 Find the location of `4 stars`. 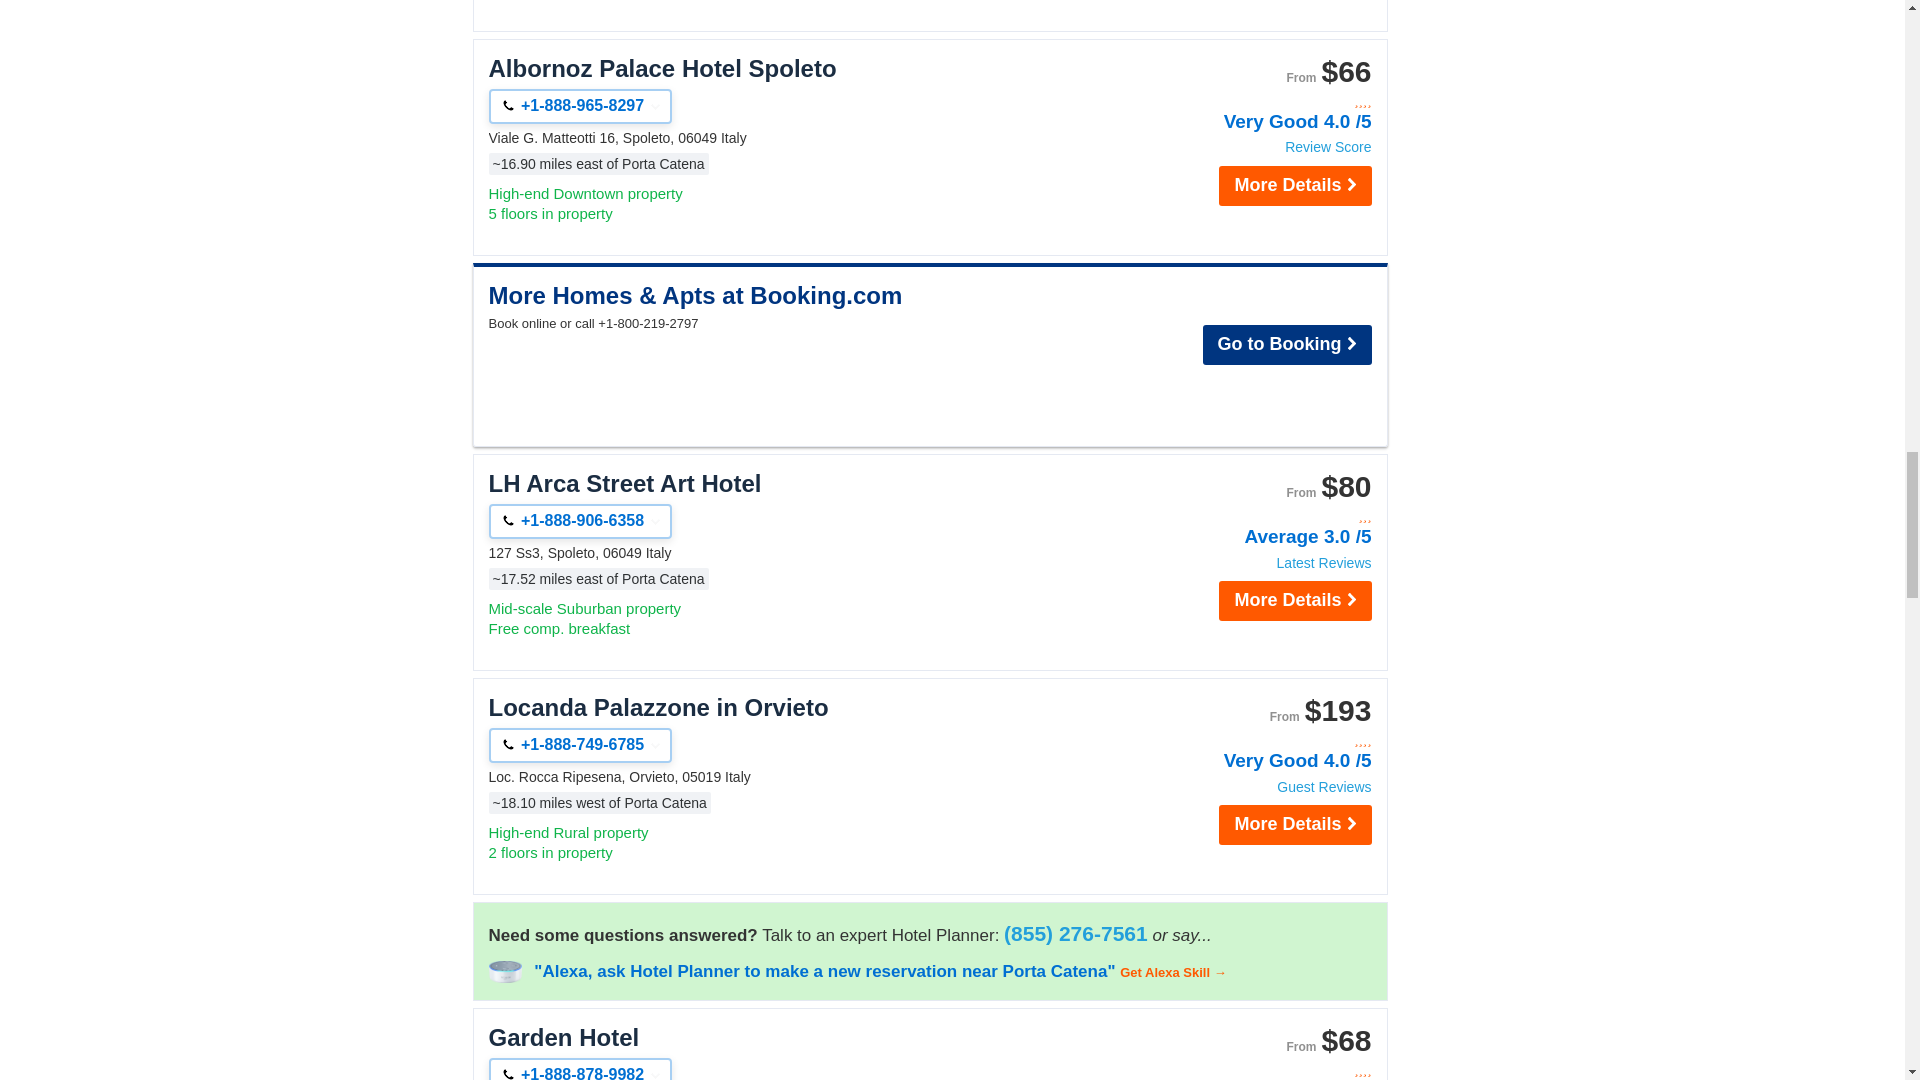

4 stars is located at coordinates (1264, 101).